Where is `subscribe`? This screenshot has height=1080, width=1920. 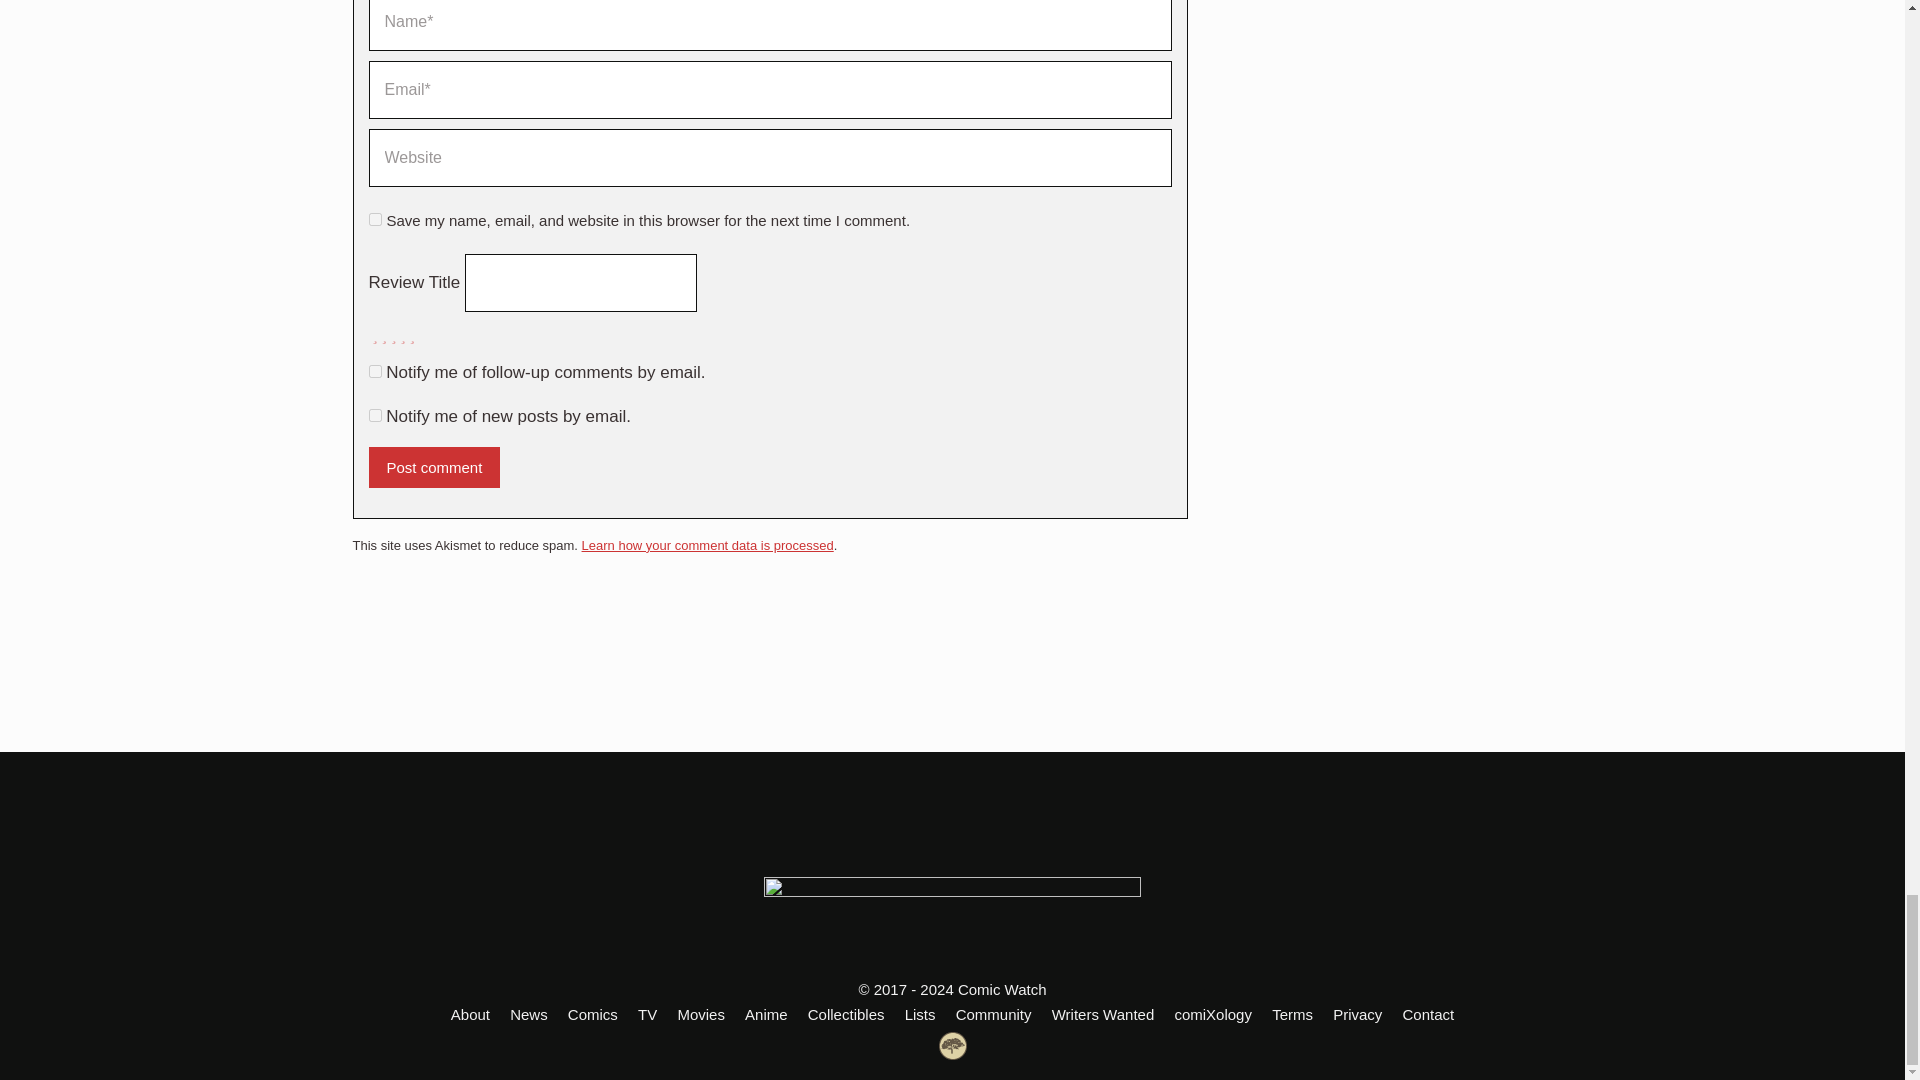
subscribe is located at coordinates (374, 372).